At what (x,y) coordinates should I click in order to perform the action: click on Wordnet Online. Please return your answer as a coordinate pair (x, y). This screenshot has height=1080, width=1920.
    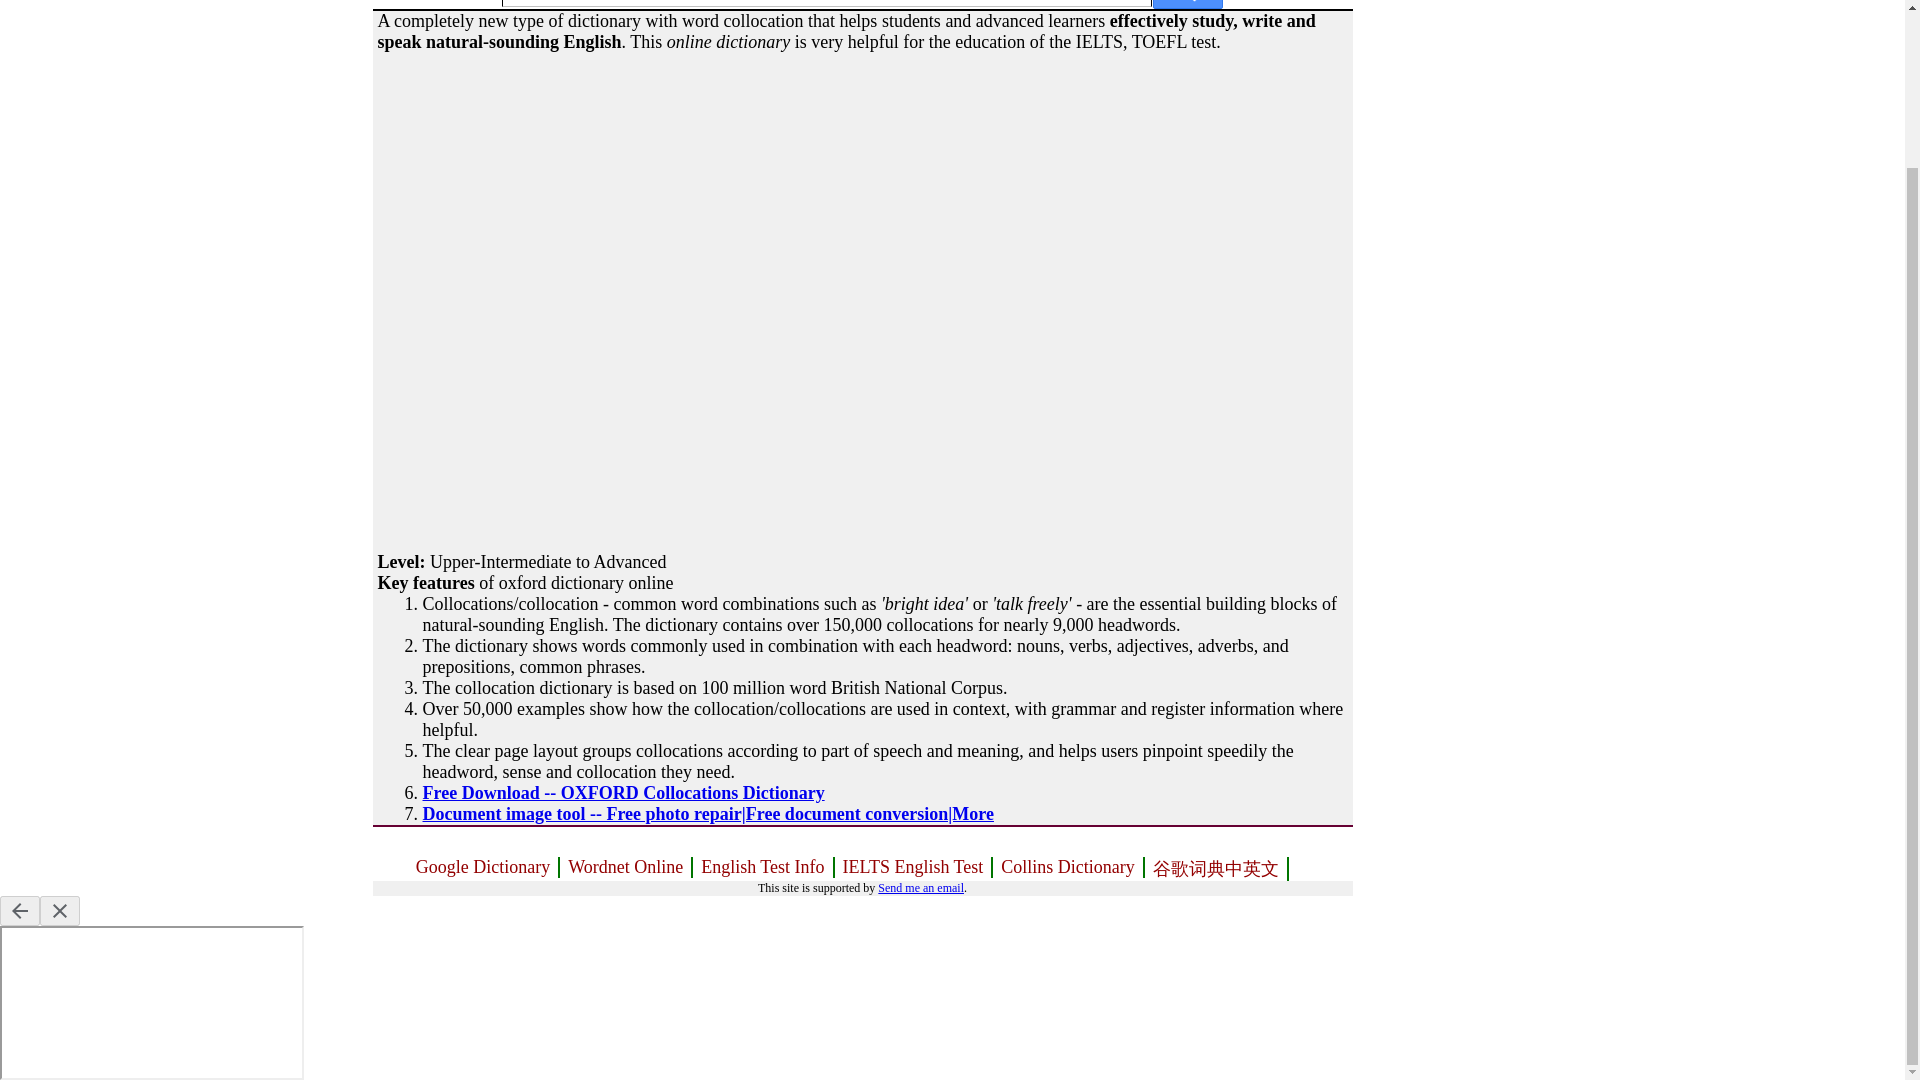
    Looking at the image, I should click on (626, 868).